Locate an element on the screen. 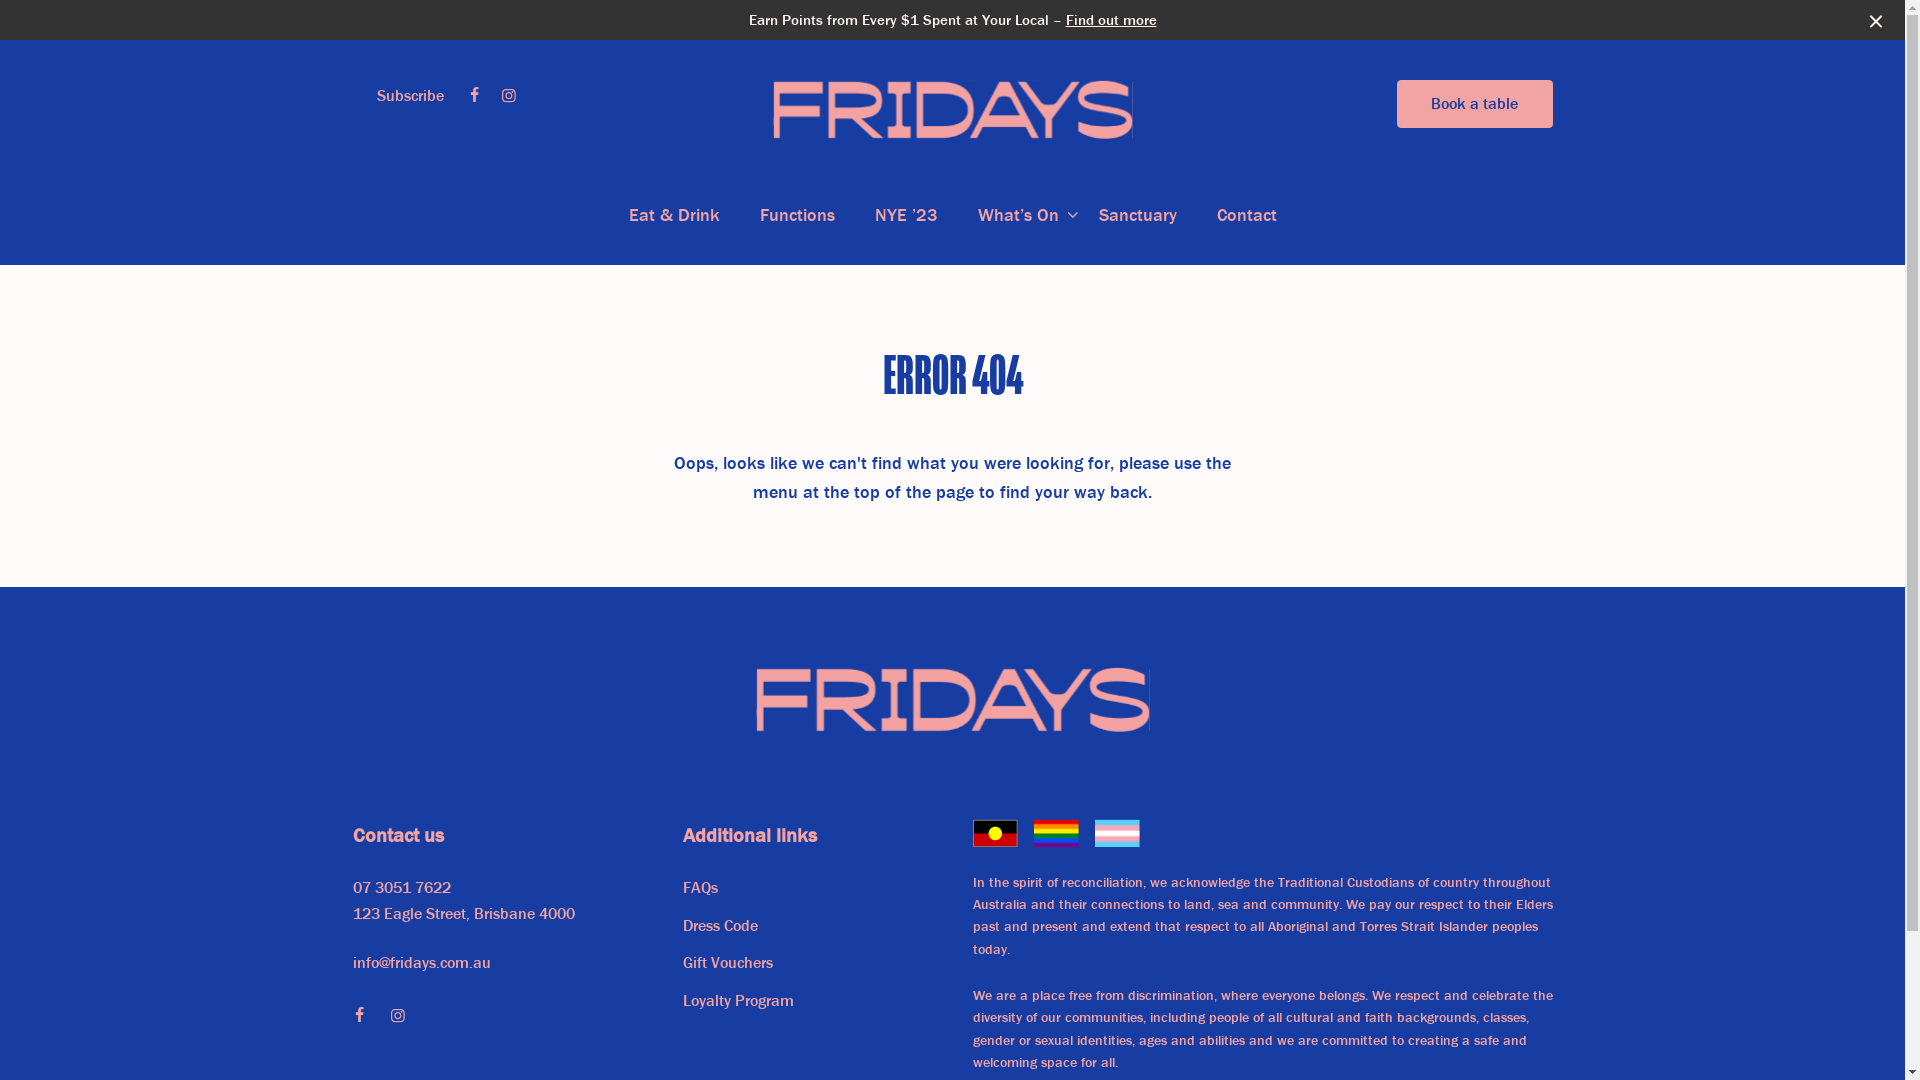  info@fridays.com.au is located at coordinates (420, 963).